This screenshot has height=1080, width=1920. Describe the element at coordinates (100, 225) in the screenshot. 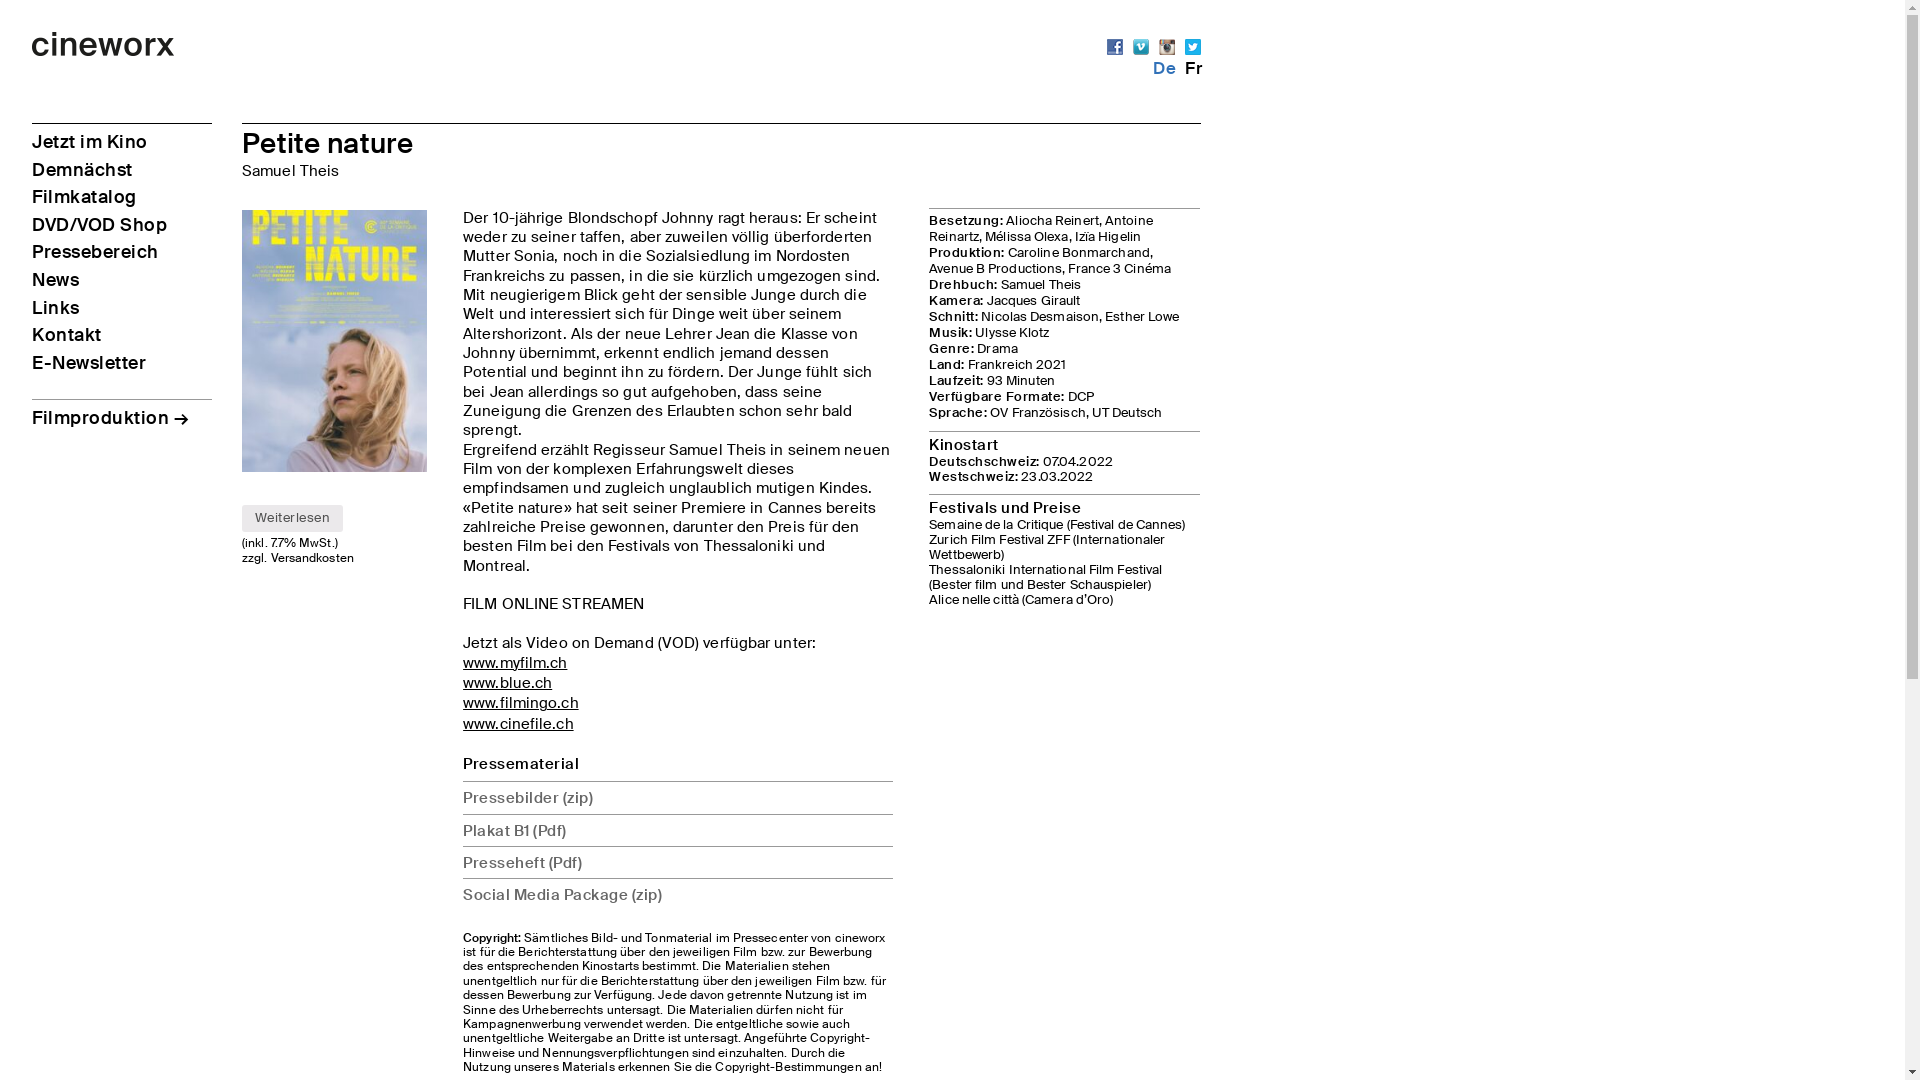

I see `DVD/VOD Shop` at that location.